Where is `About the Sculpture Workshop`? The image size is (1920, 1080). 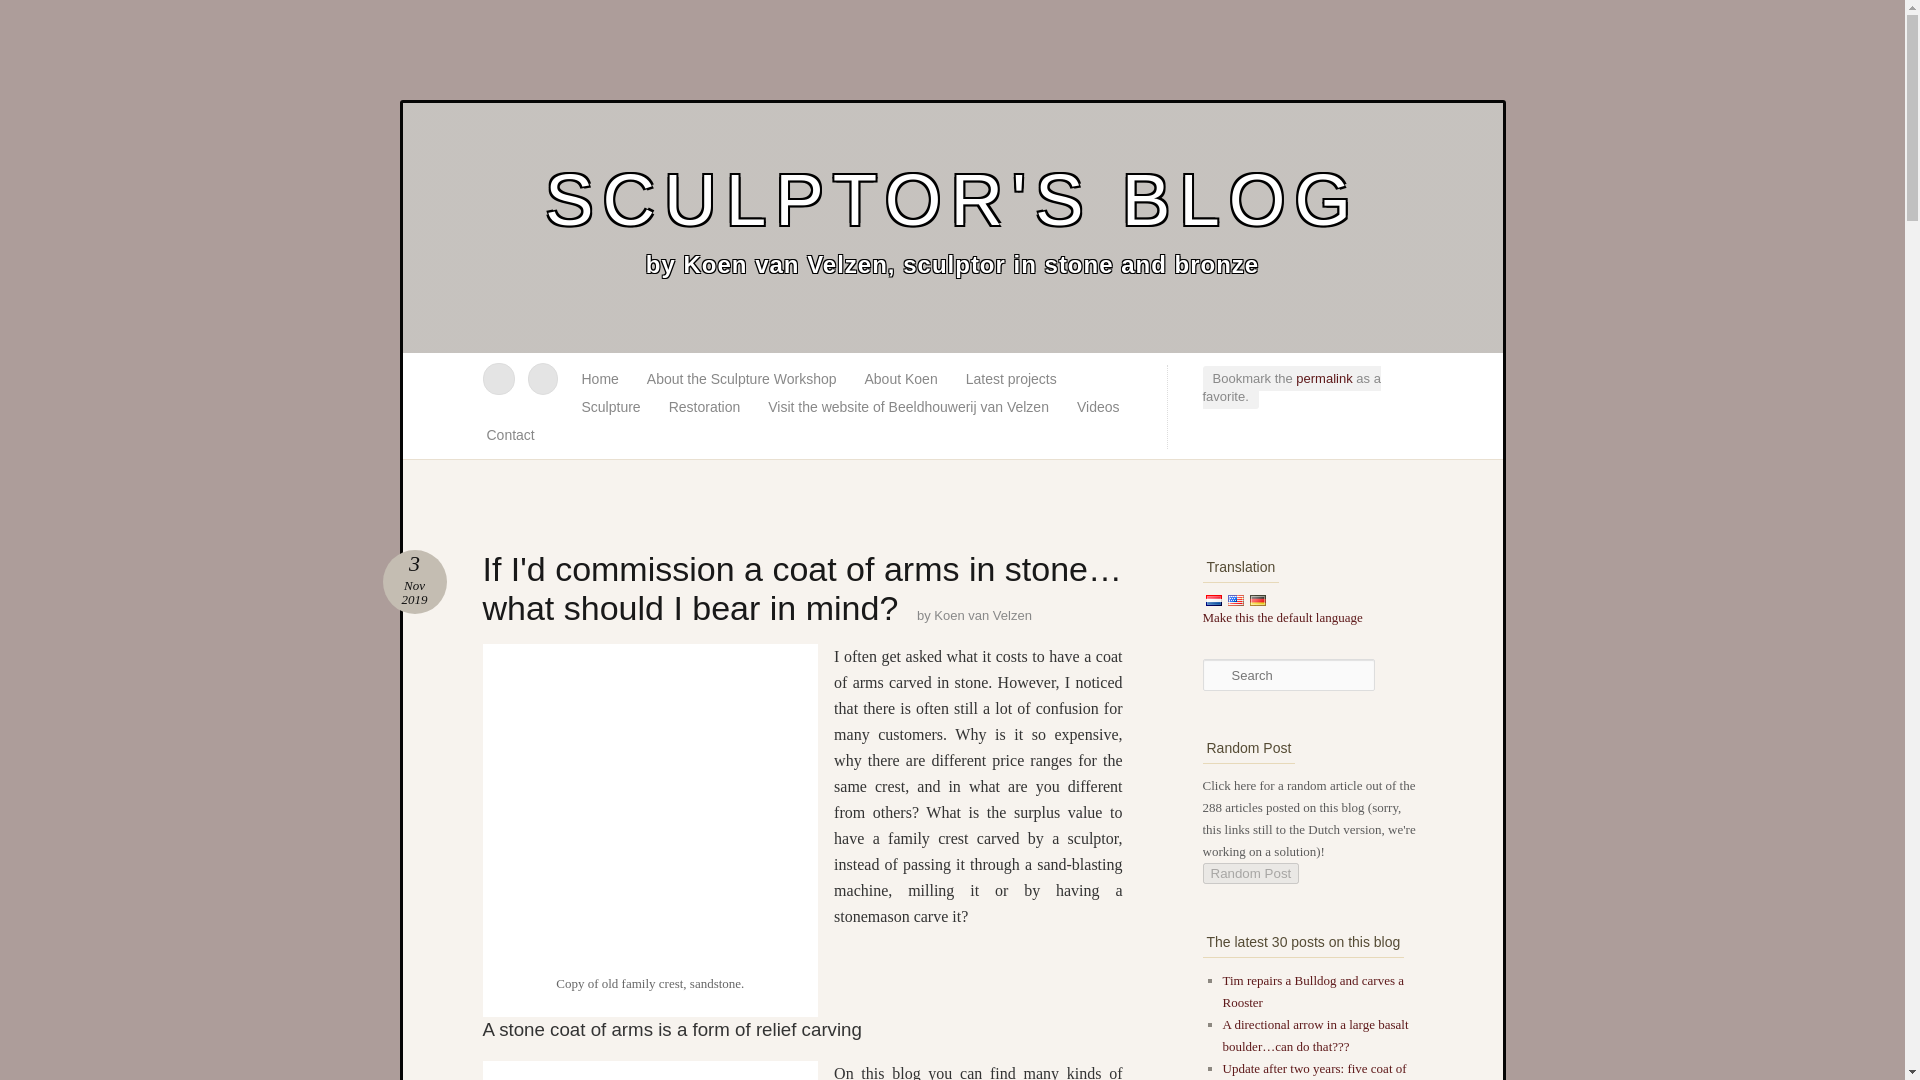 About the Sculpture Workshop is located at coordinates (742, 379).